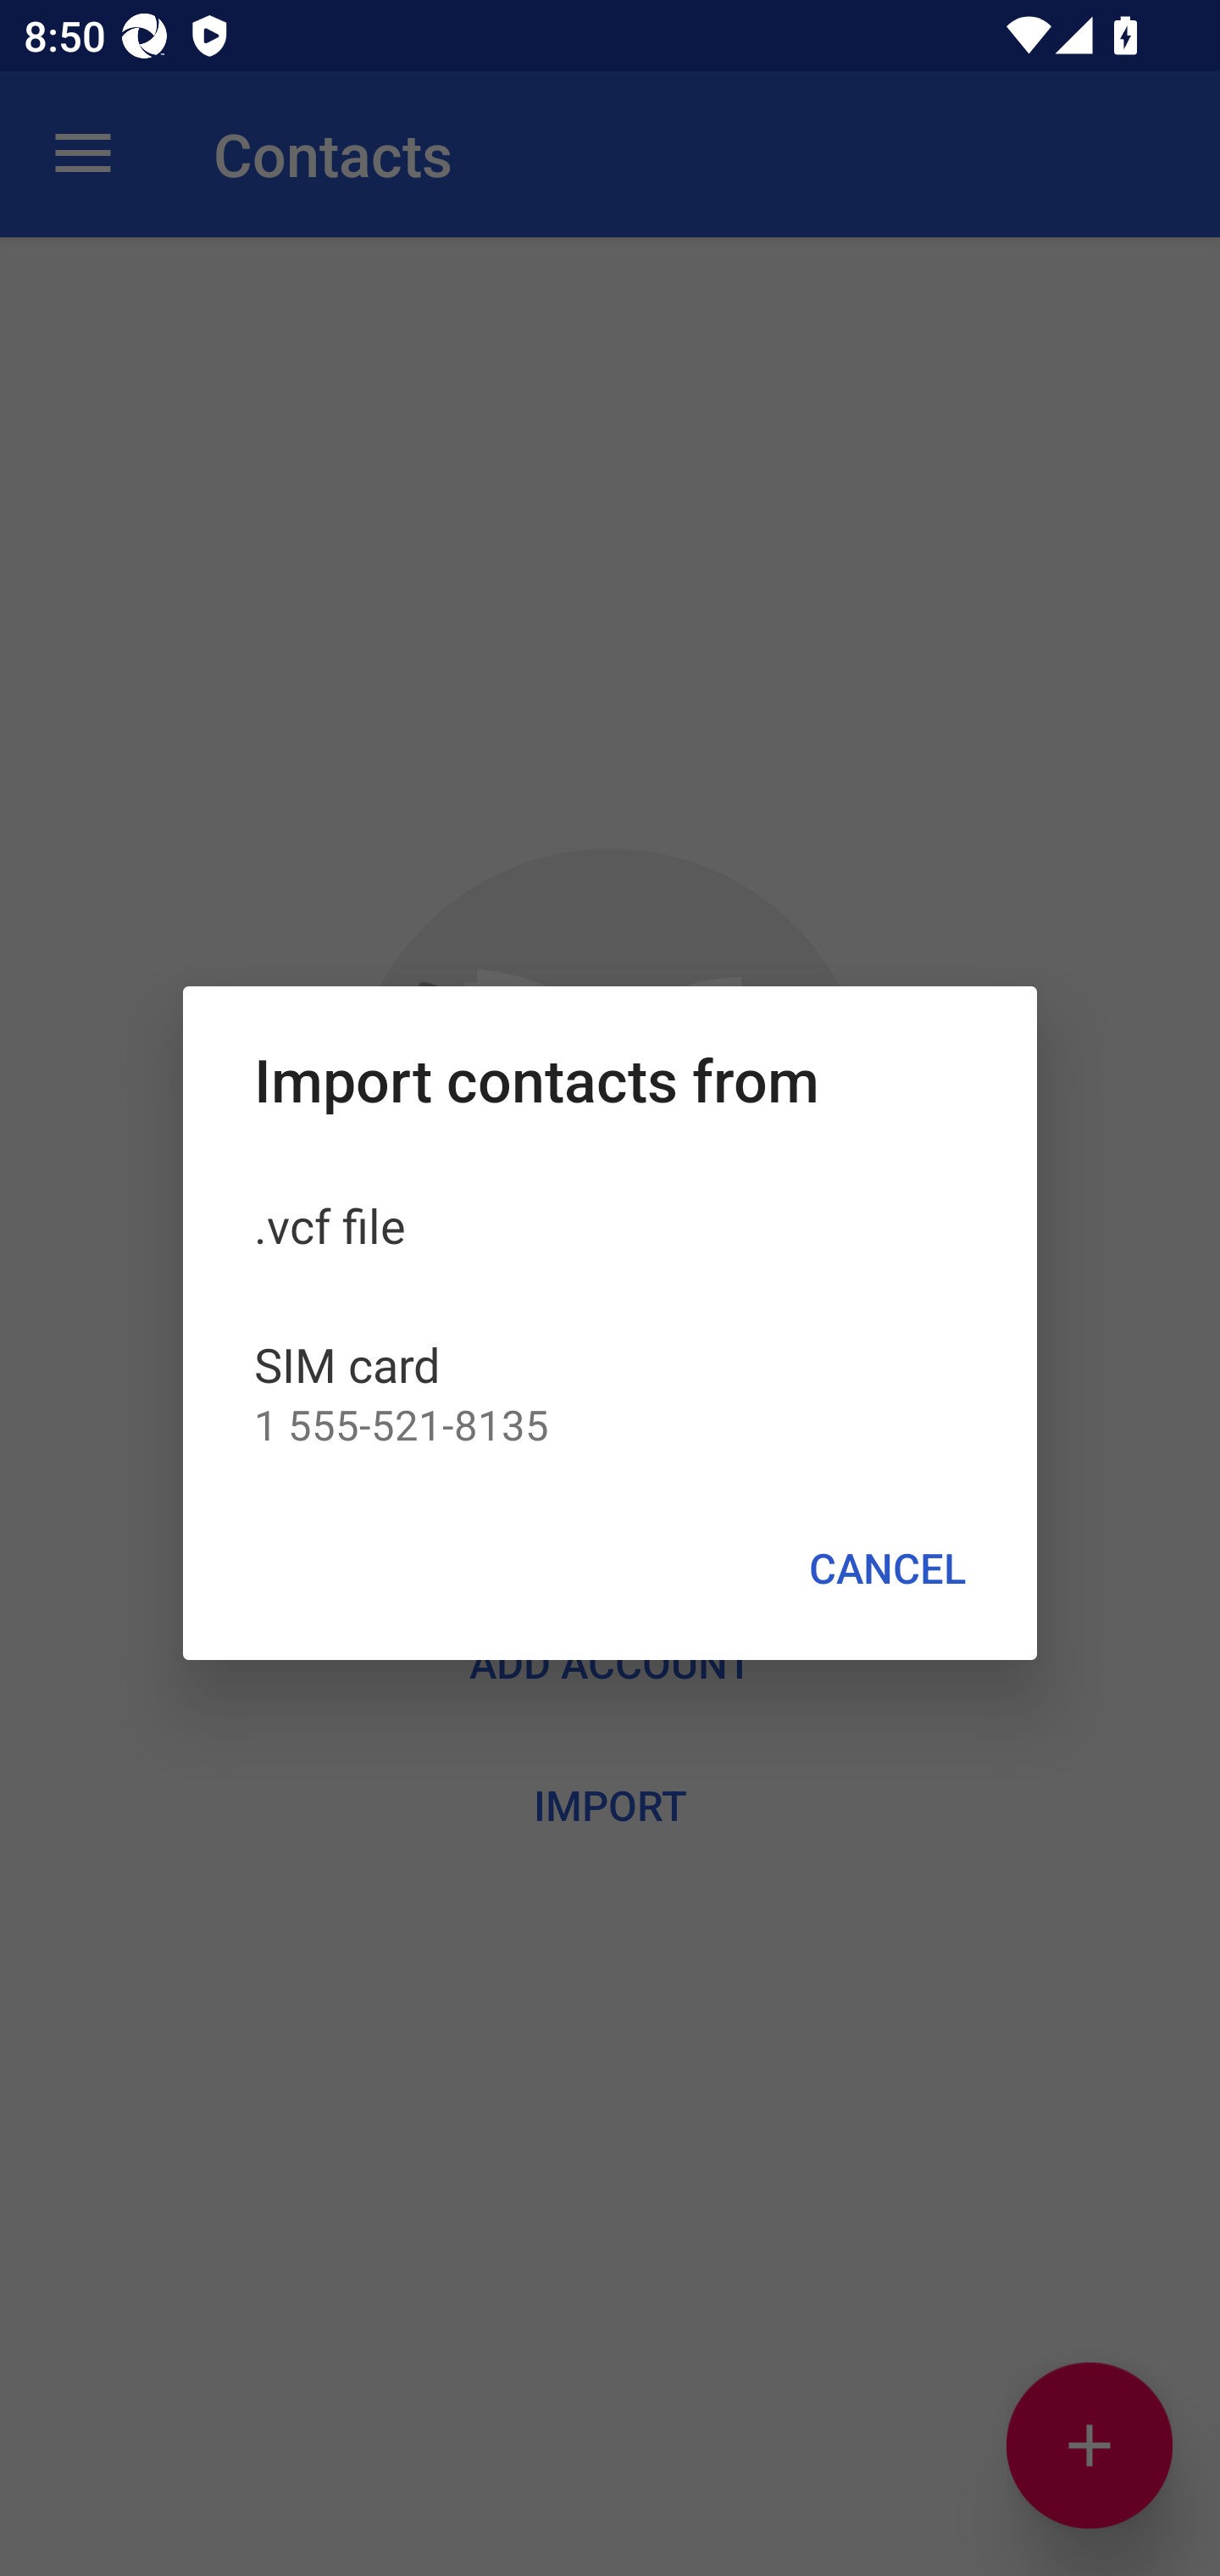  Describe the element at coordinates (610, 1391) in the screenshot. I see `SIM card 1 555-521-8135` at that location.